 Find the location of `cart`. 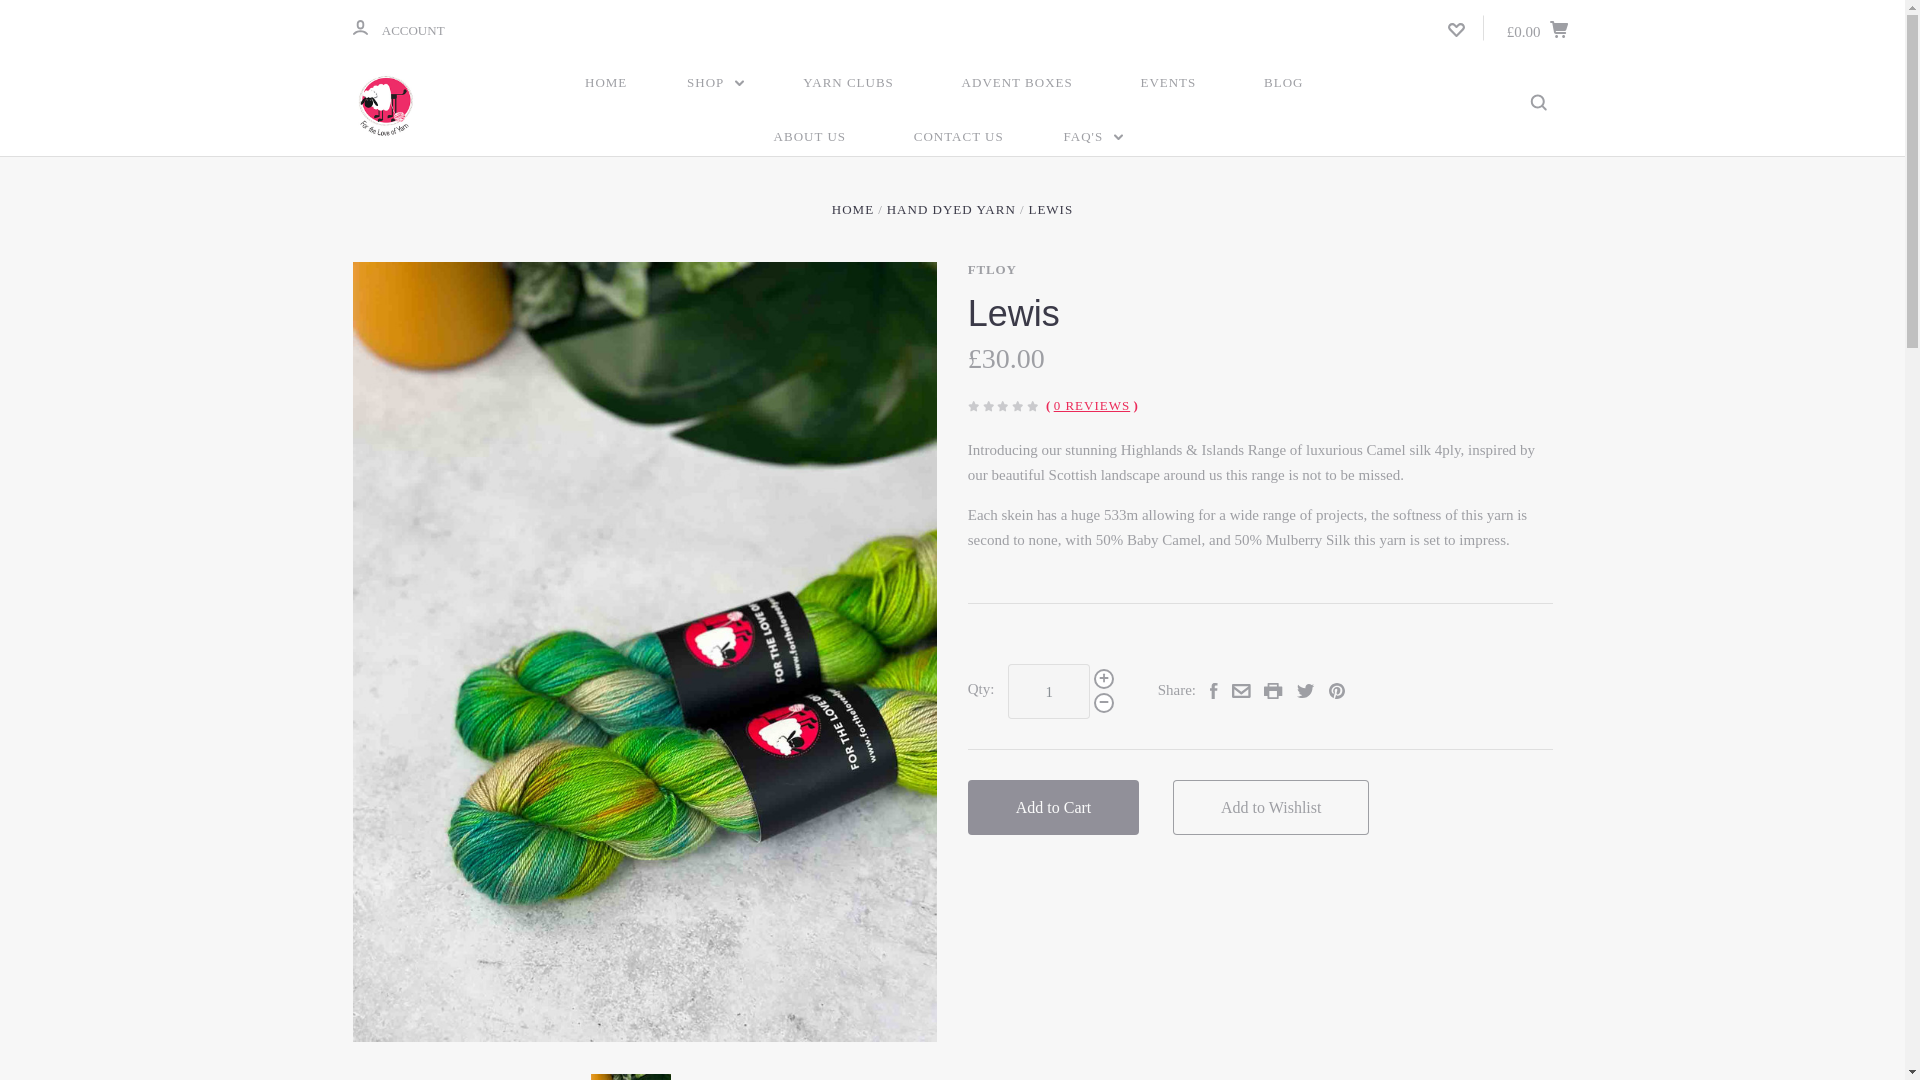

cart is located at coordinates (1558, 28).